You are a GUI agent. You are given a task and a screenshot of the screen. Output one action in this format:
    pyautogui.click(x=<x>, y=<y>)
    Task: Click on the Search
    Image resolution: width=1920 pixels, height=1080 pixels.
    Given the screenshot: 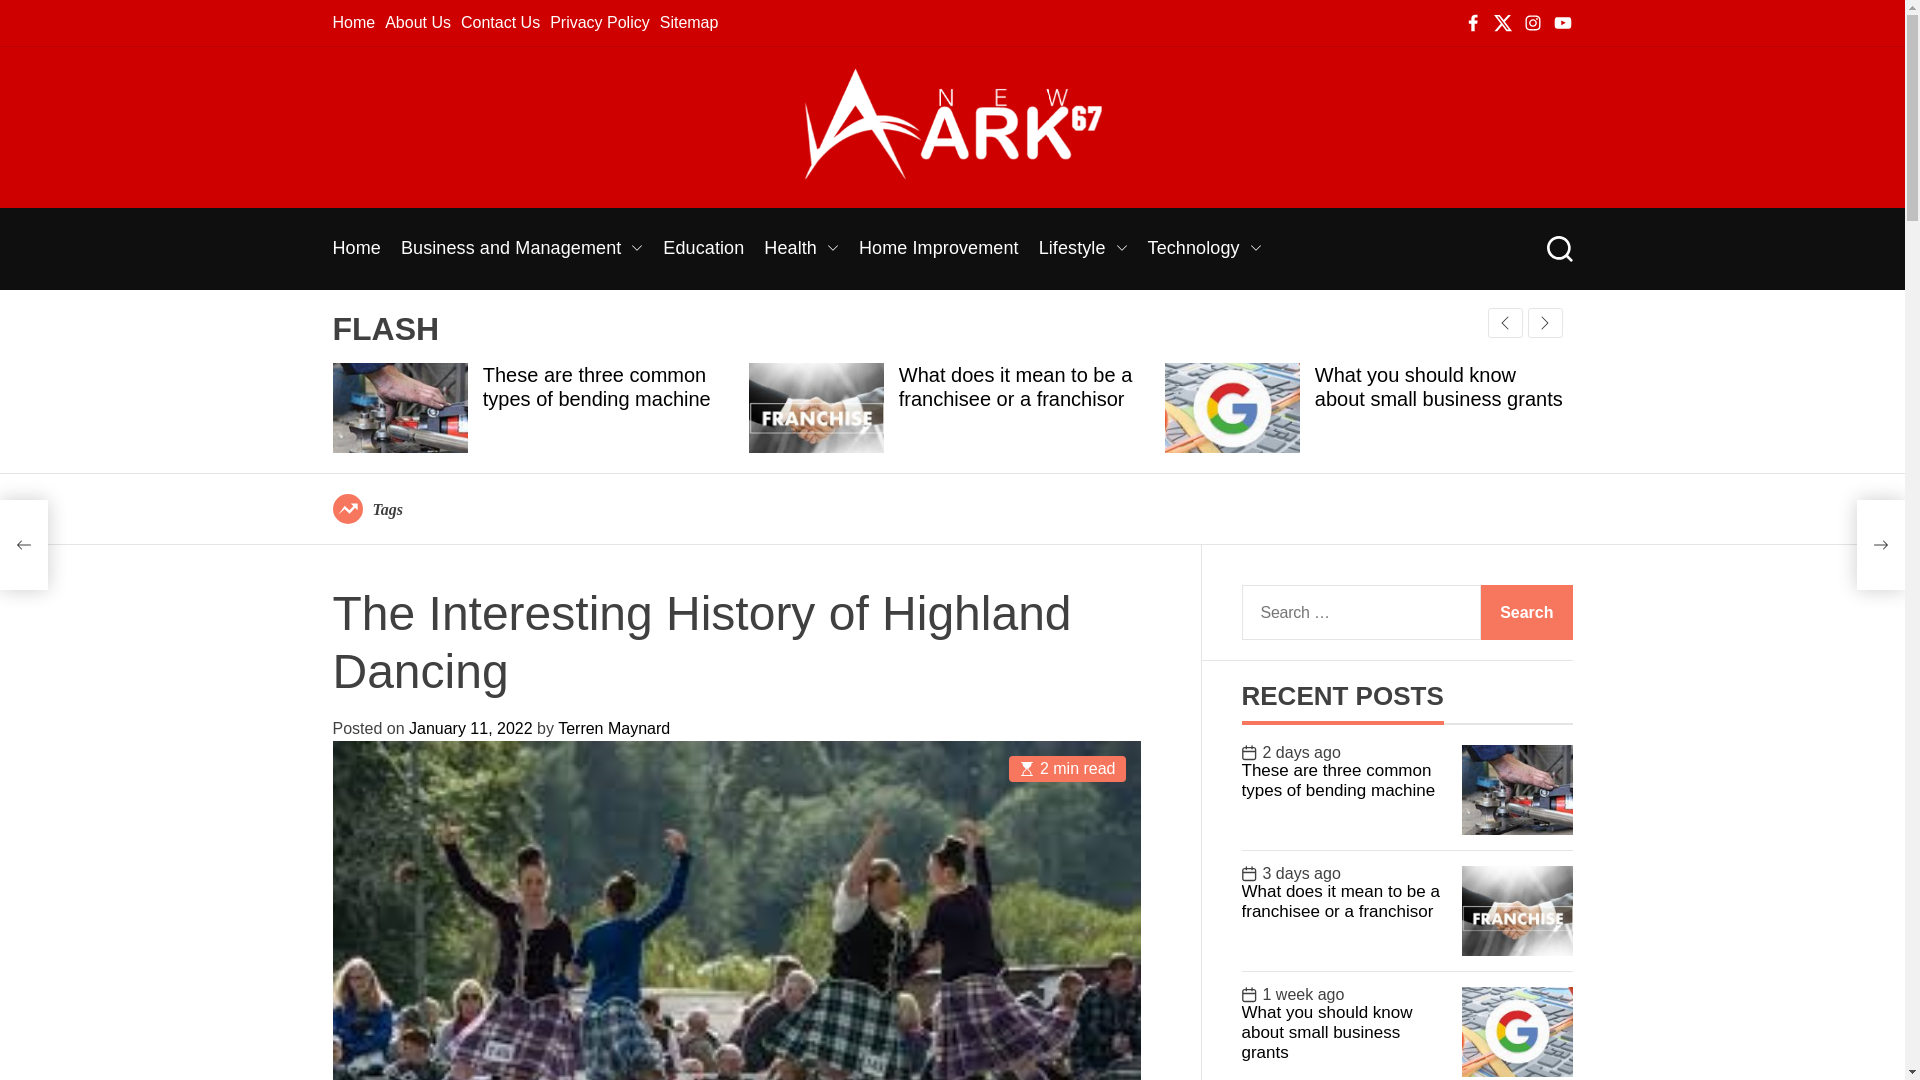 What is the action you would take?
    pyautogui.click(x=1558, y=249)
    